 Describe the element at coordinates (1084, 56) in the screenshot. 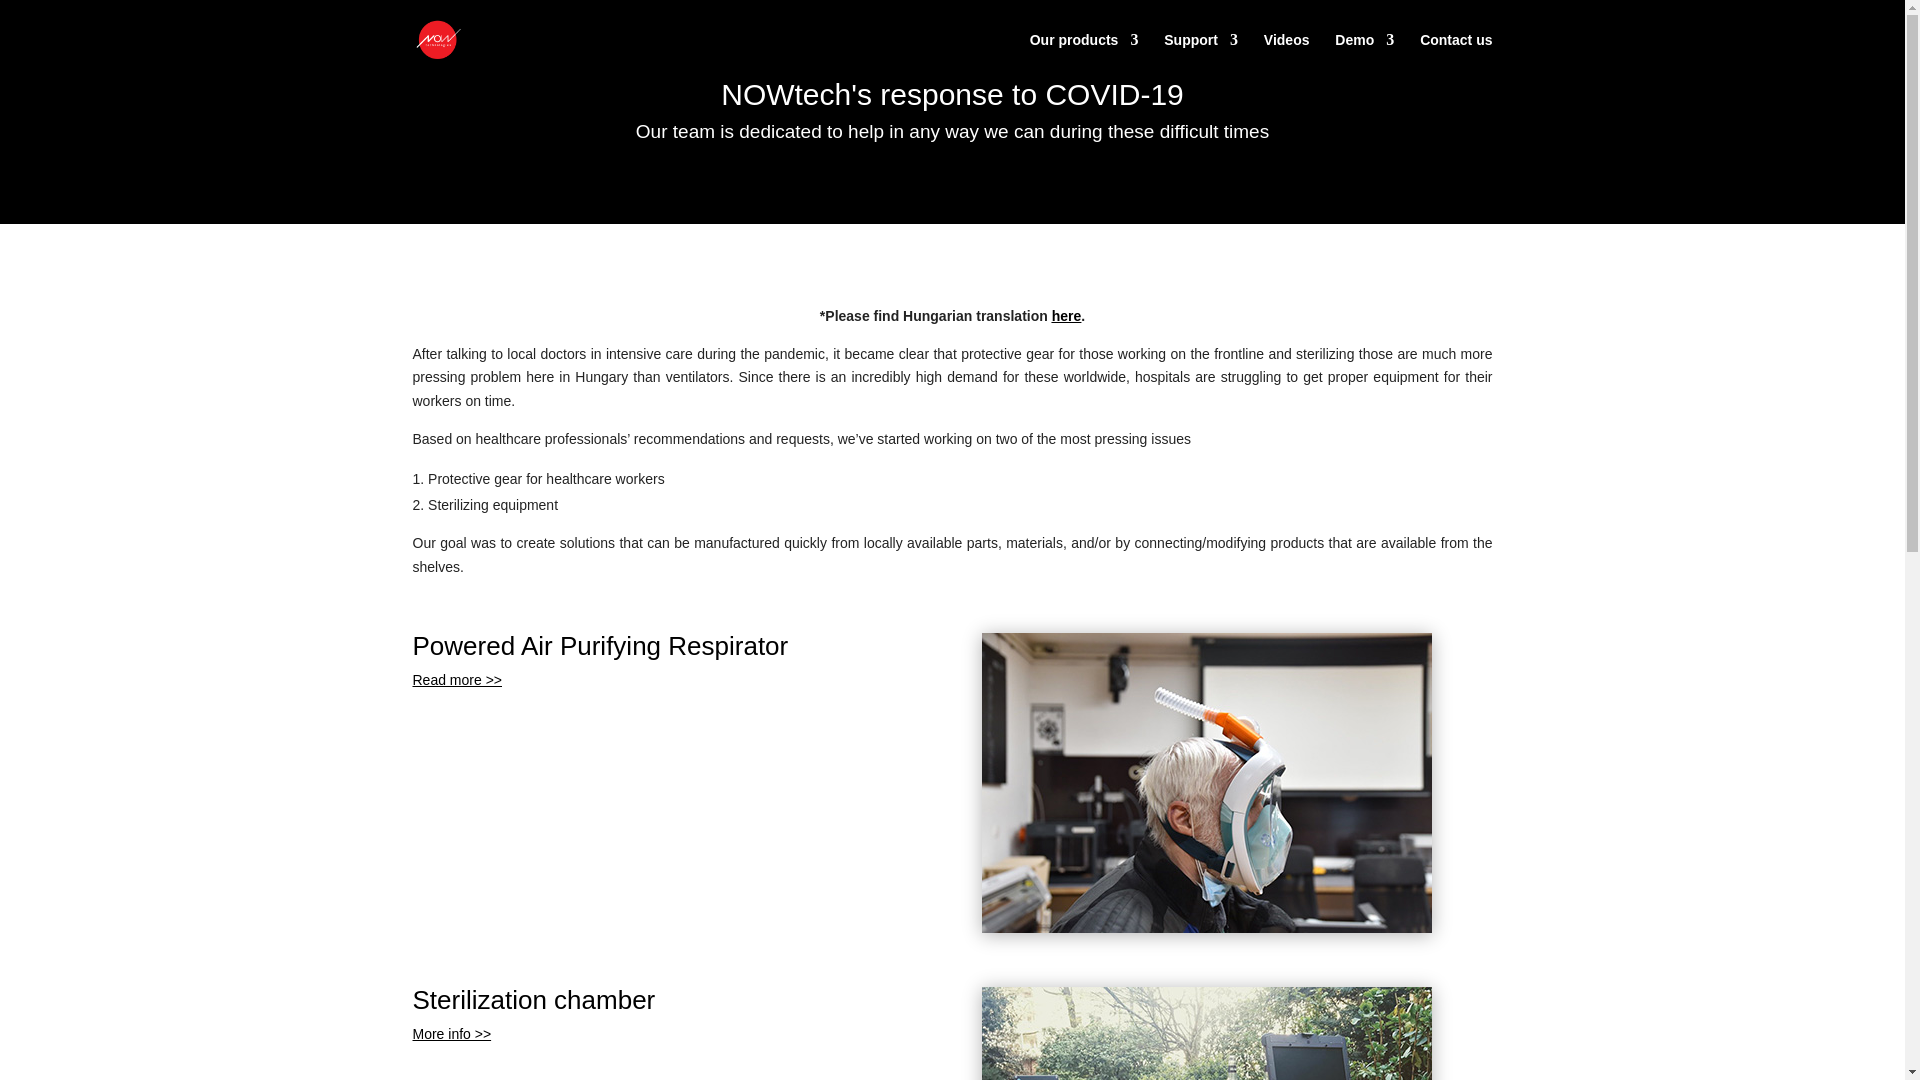

I see `Our products` at that location.